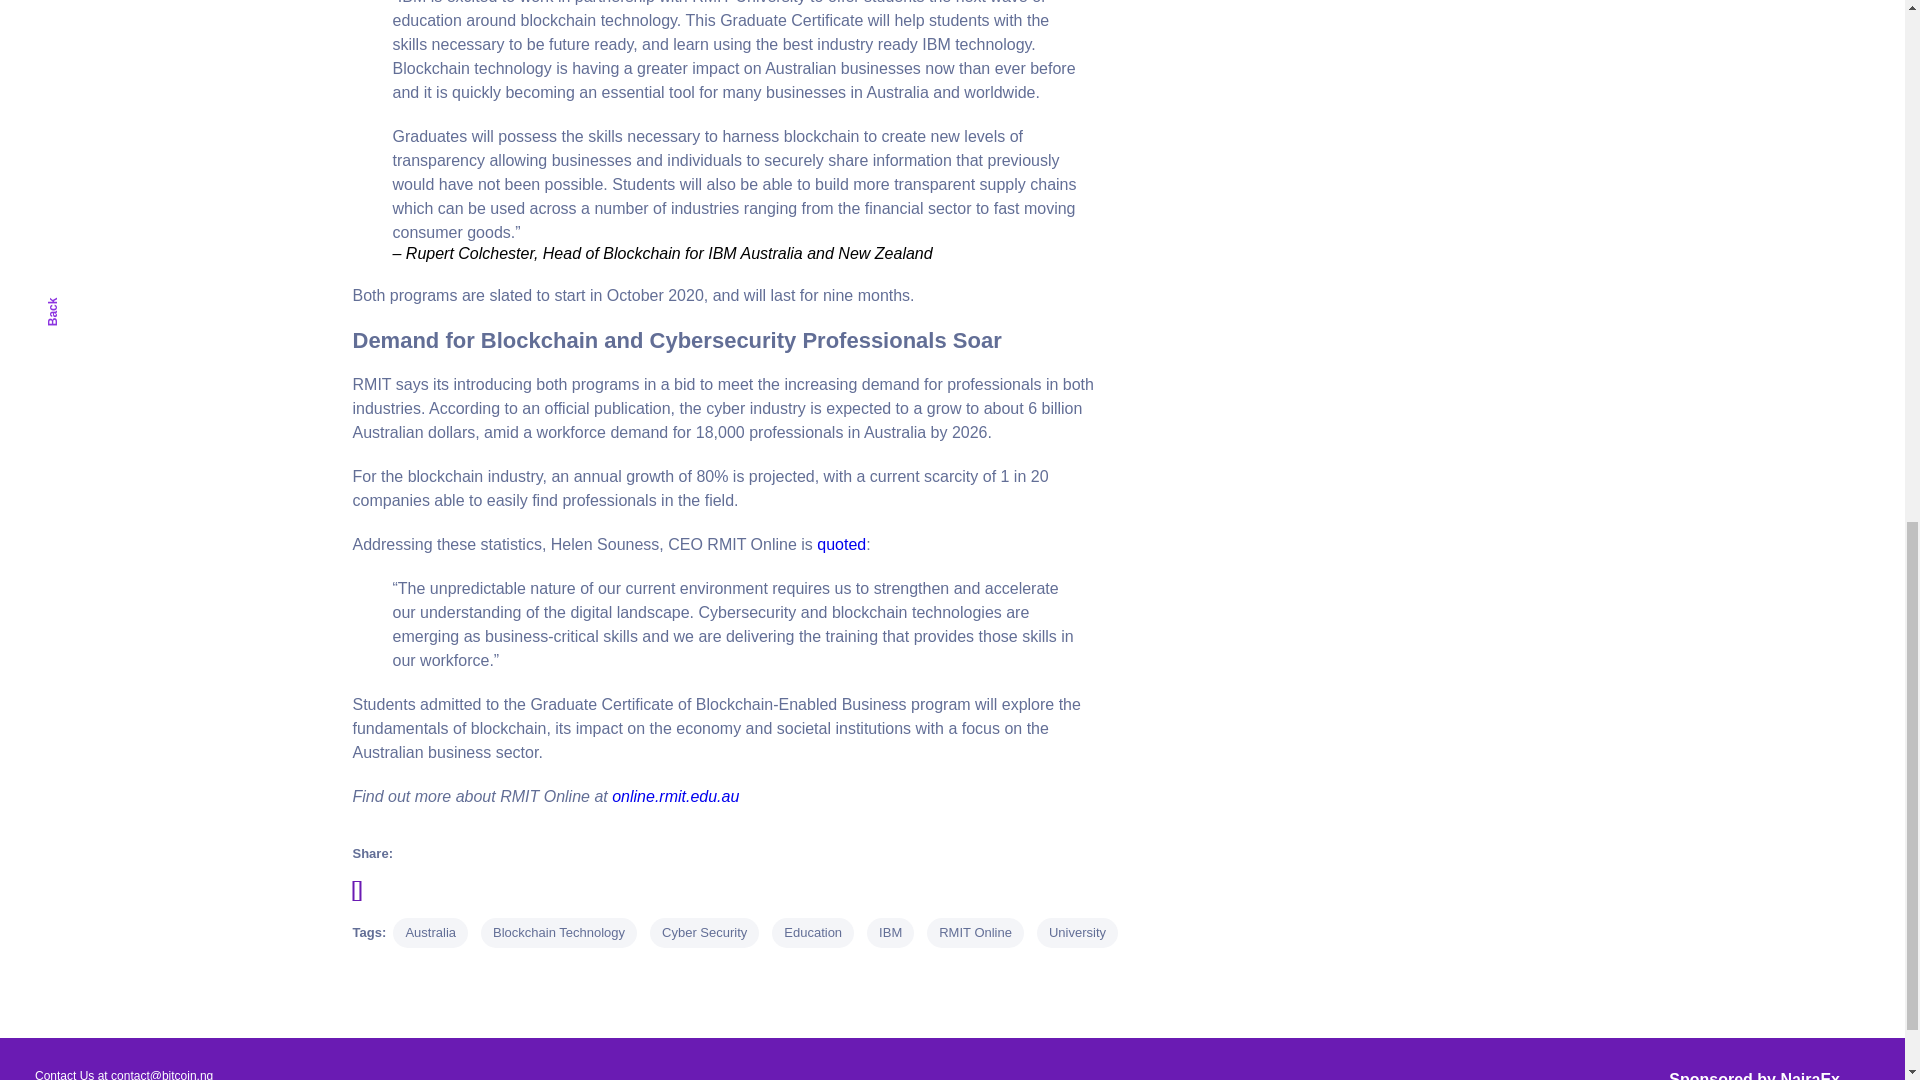  What do you see at coordinates (704, 933) in the screenshot?
I see `Cyber Security` at bounding box center [704, 933].